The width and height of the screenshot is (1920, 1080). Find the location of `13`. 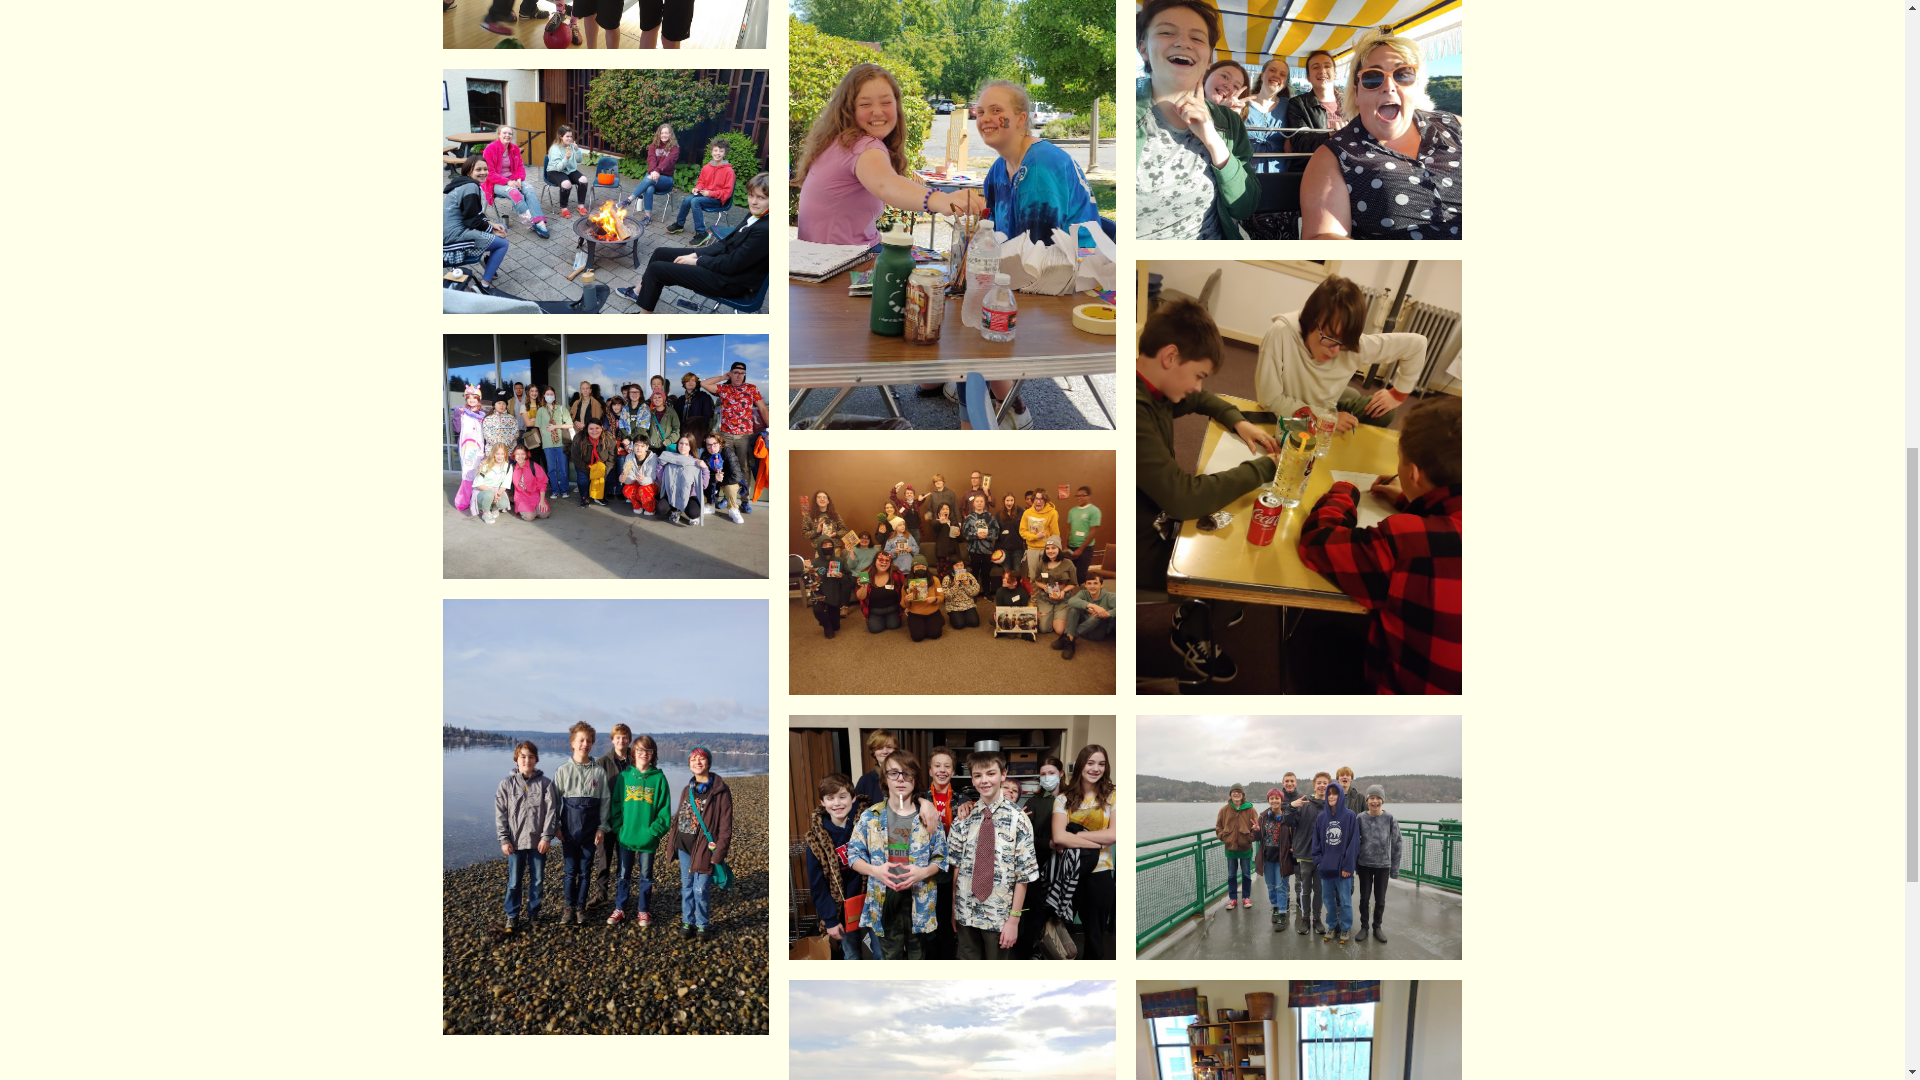

13 is located at coordinates (605, 192).